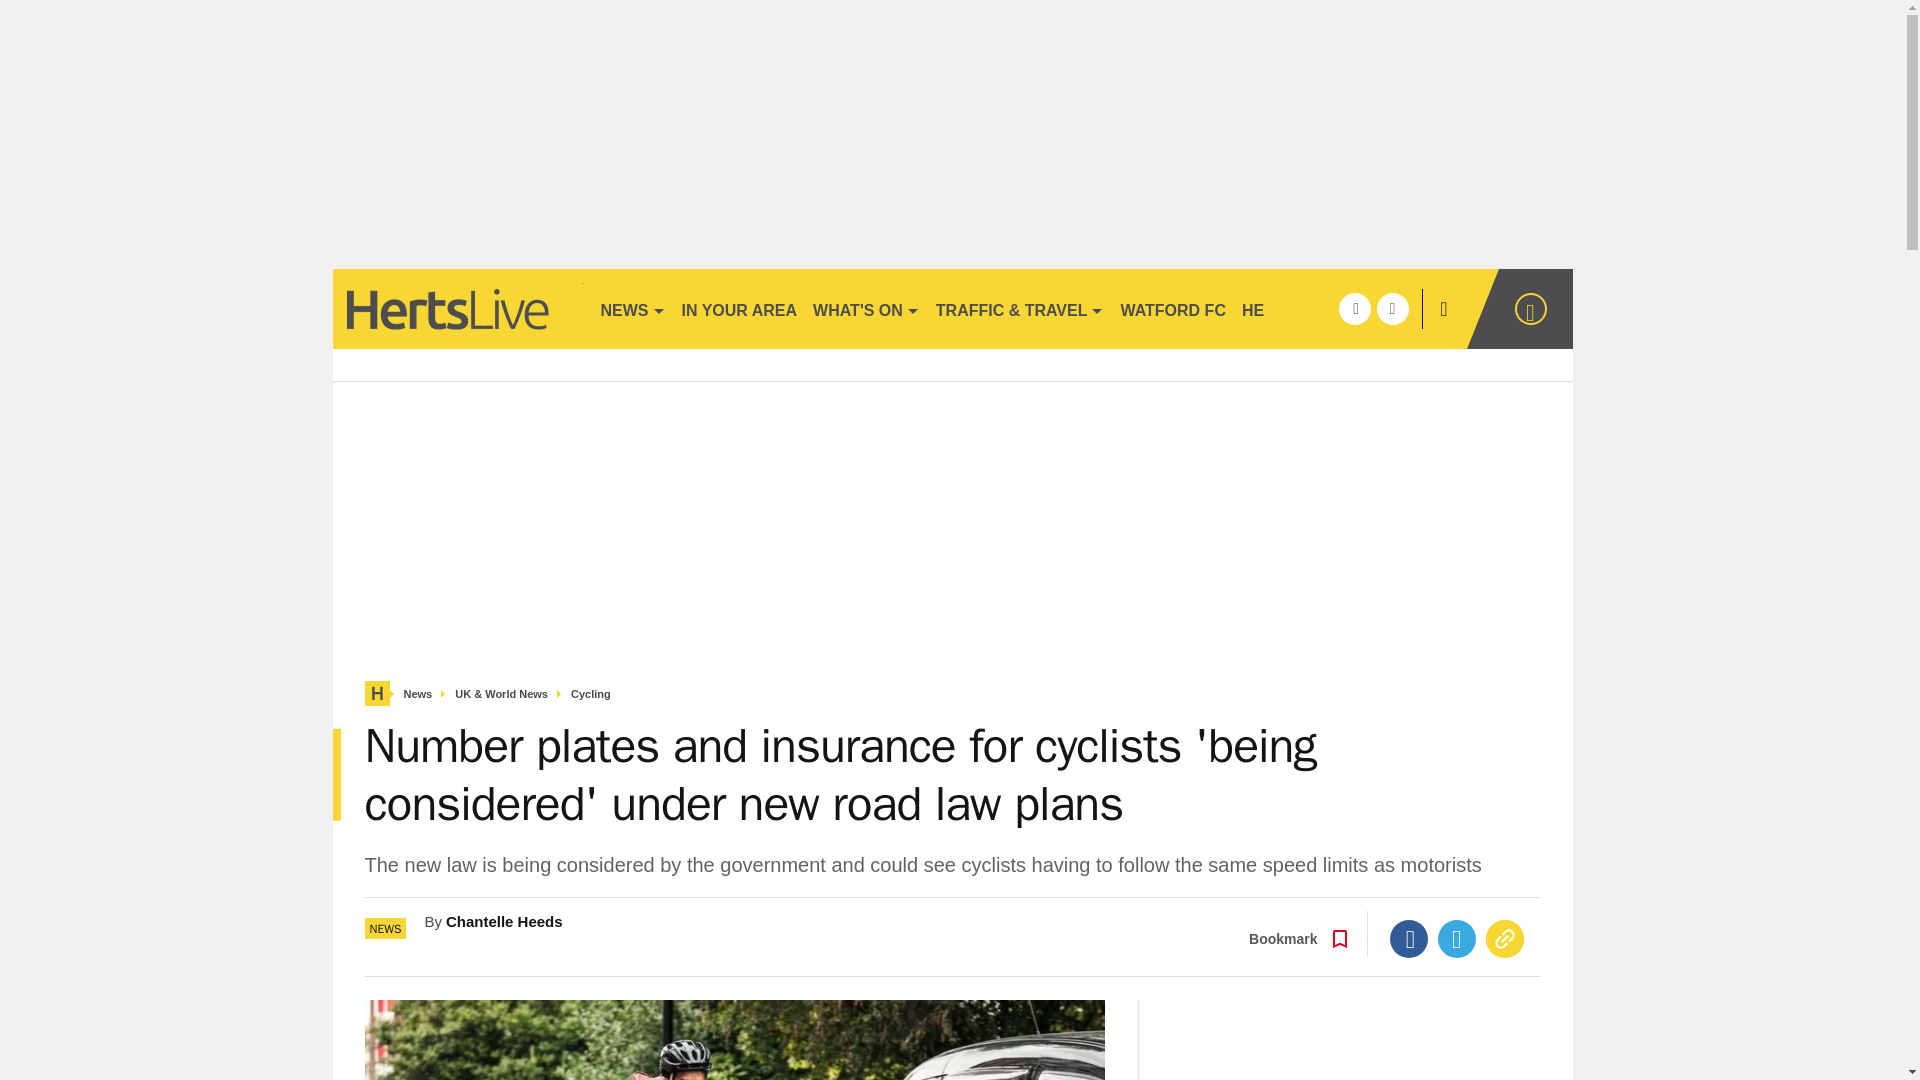 The image size is (1920, 1080). I want to click on Twitter, so click(1457, 938).